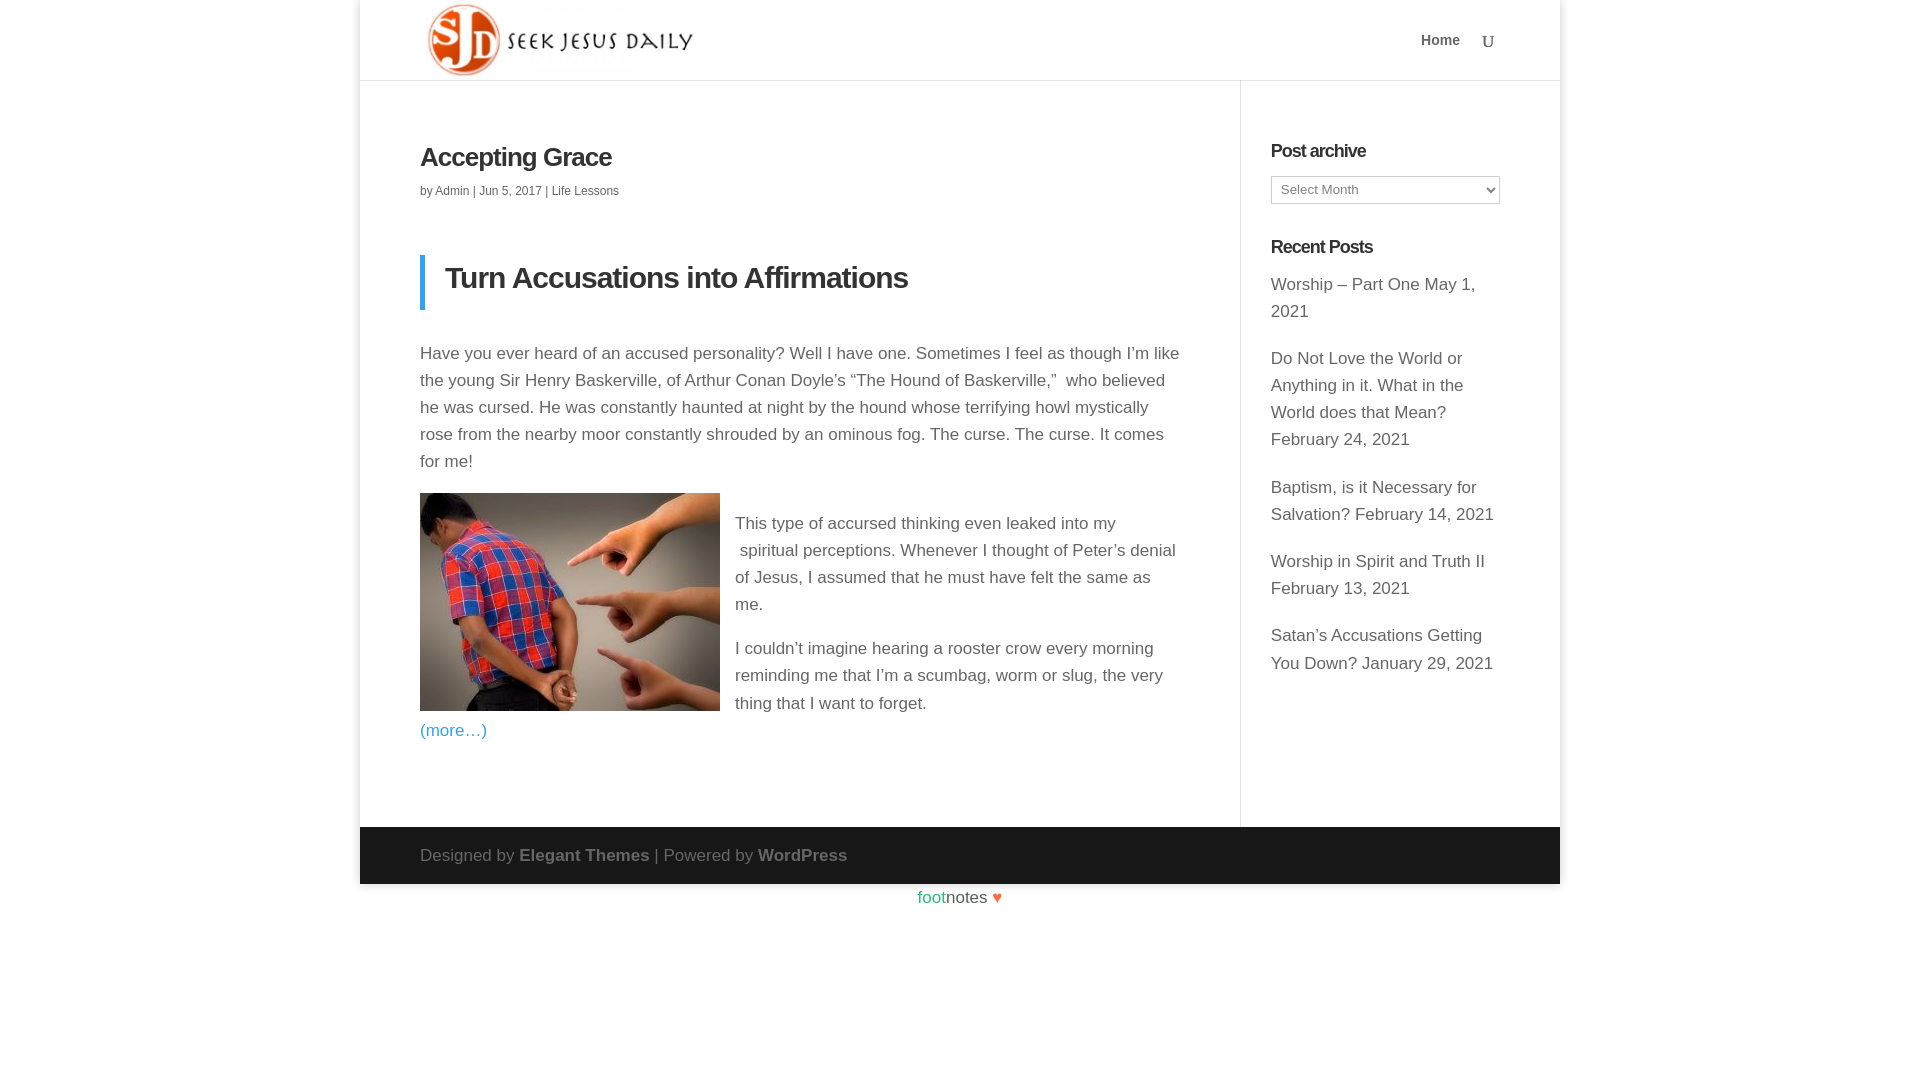 Image resolution: width=1920 pixels, height=1080 pixels. Describe the element at coordinates (1374, 500) in the screenshot. I see `Baptism, is it Necessary for Salvation?` at that location.